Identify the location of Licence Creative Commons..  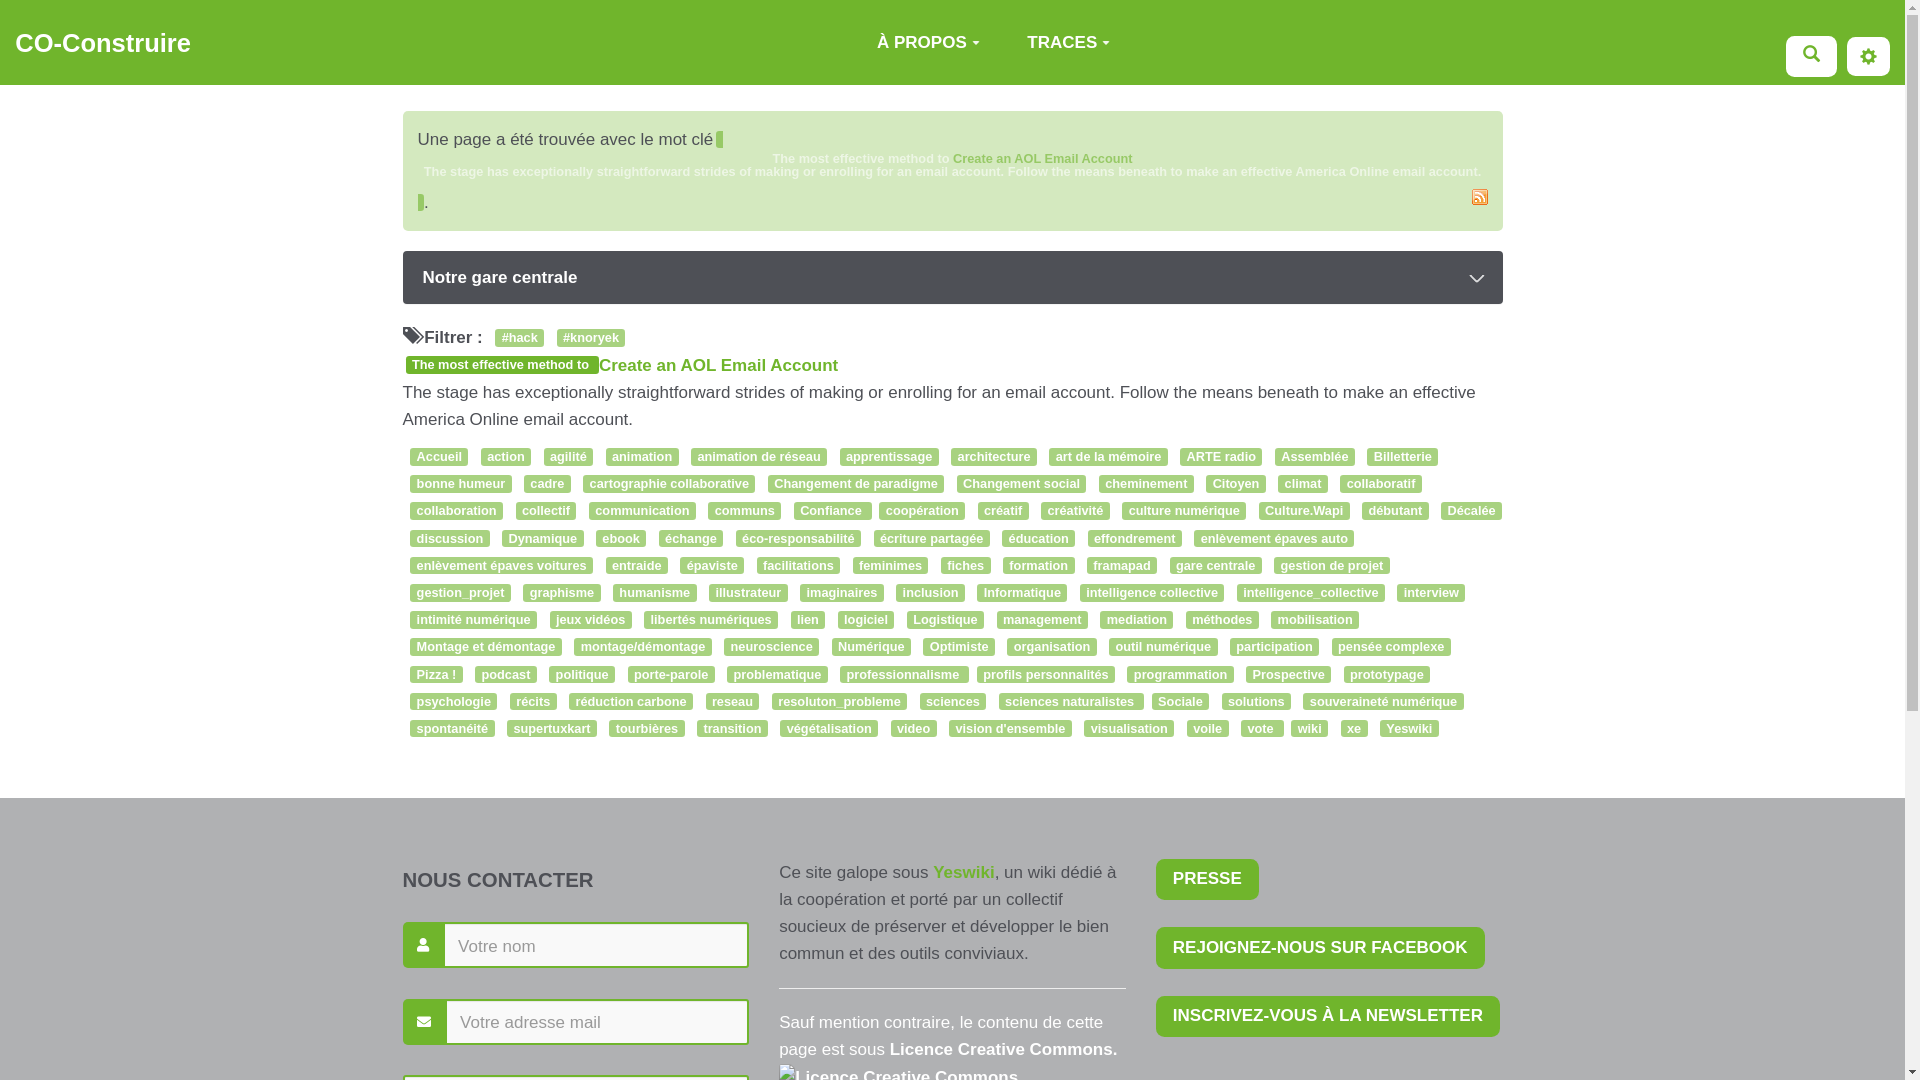
(1004, 1050).